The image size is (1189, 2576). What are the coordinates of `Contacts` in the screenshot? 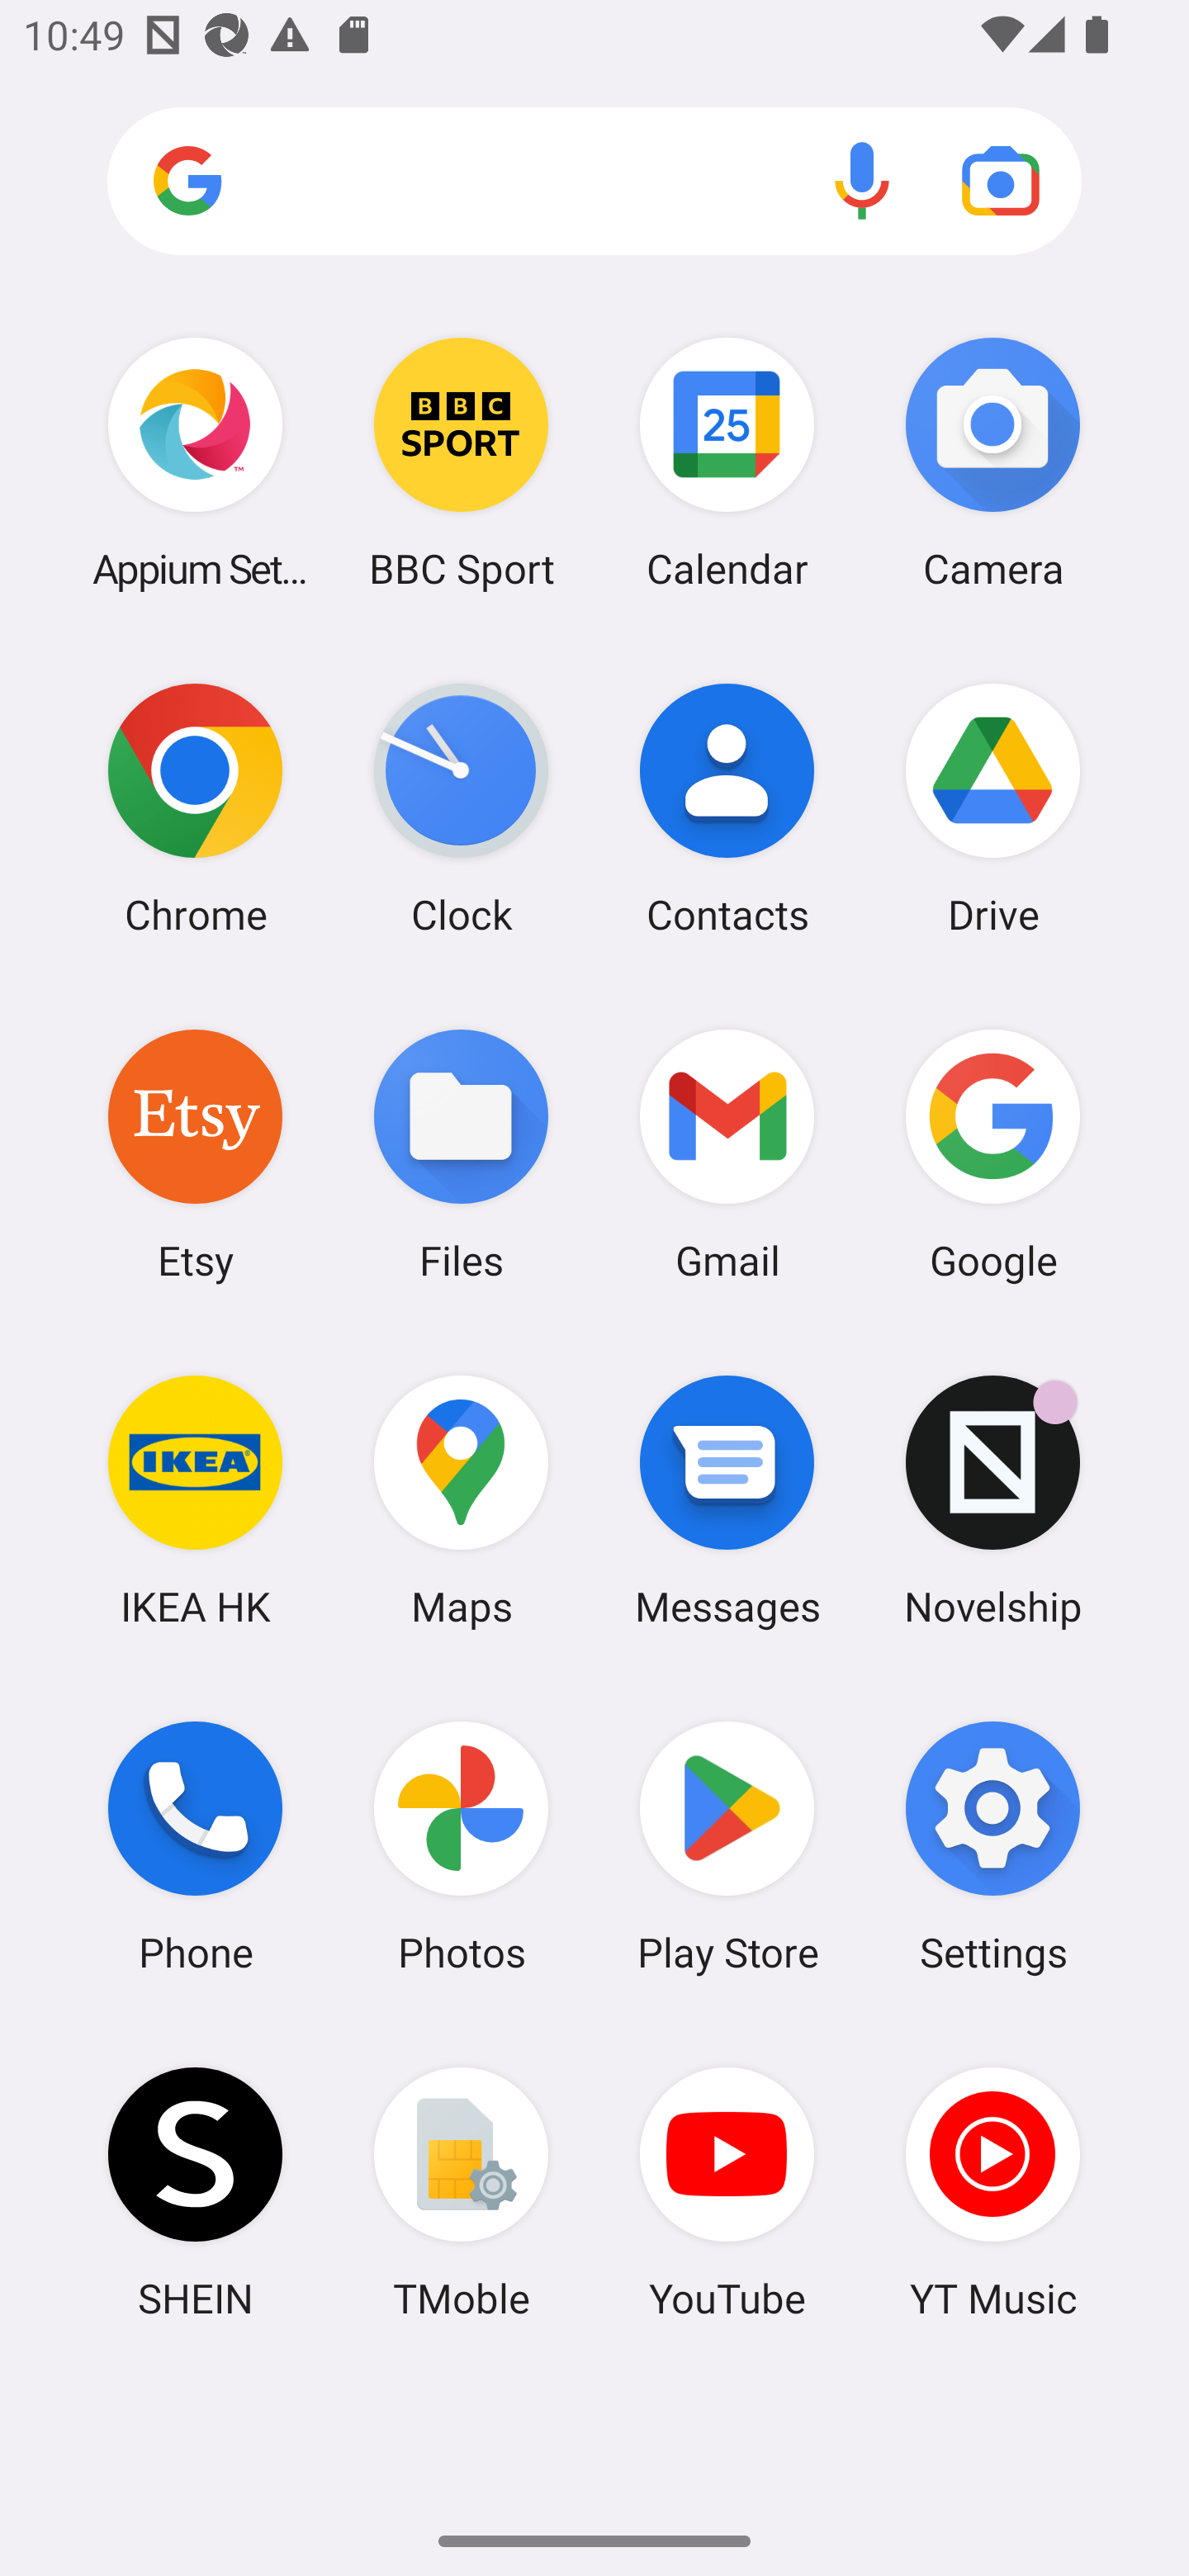 It's located at (727, 808).